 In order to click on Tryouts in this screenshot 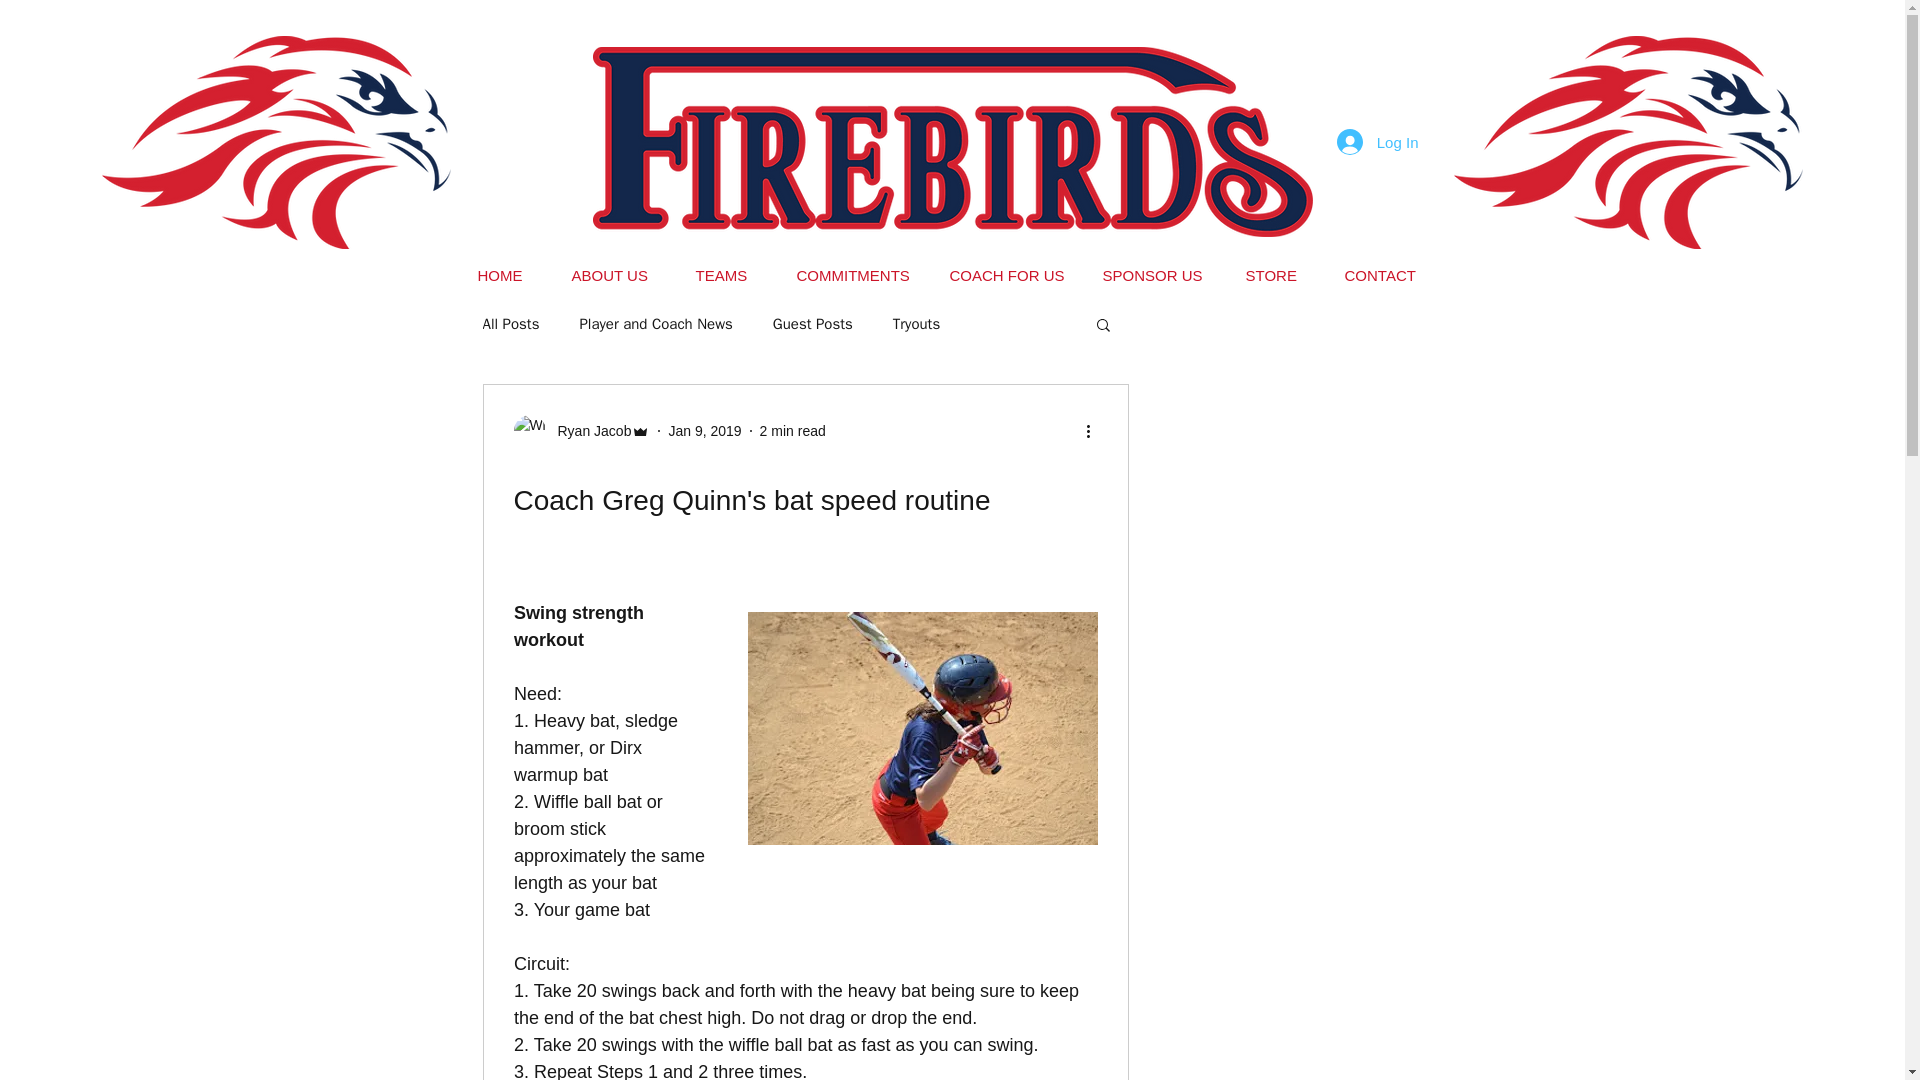, I will do `click(916, 323)`.